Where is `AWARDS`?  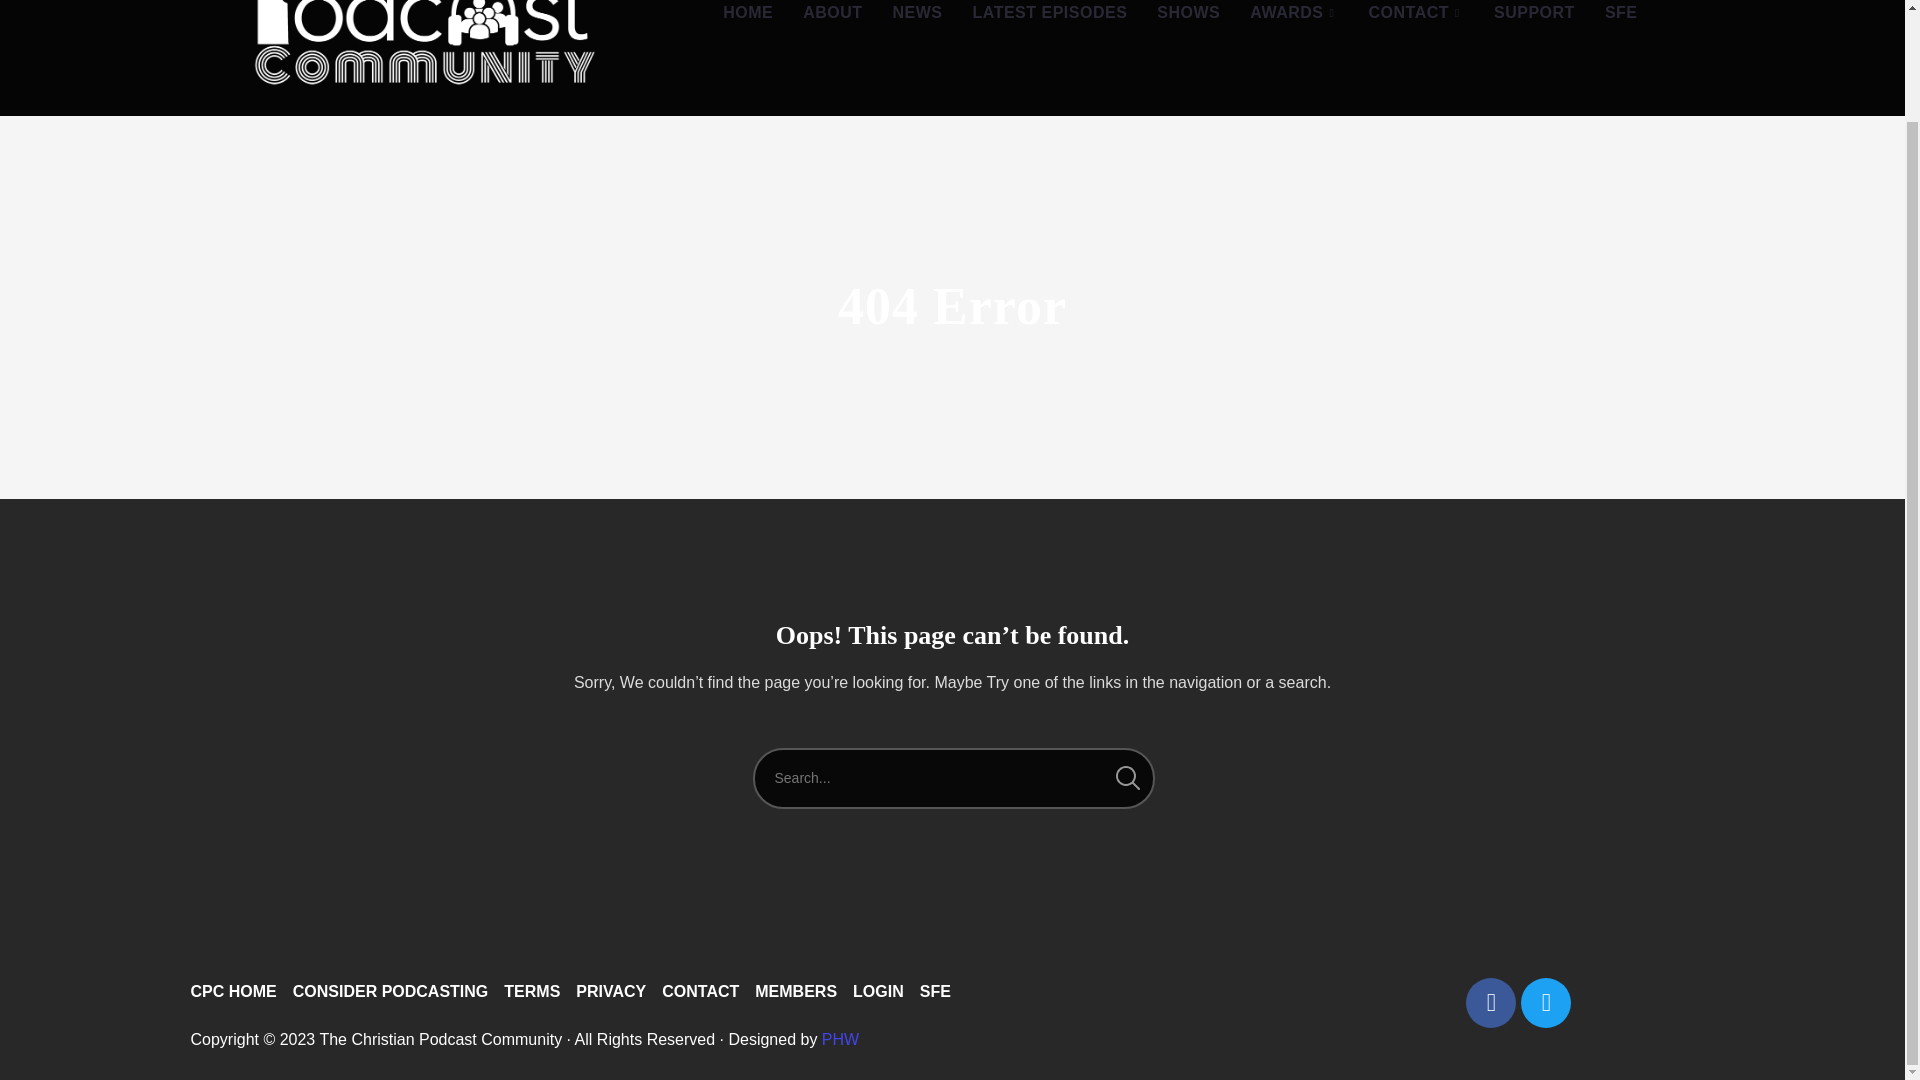 AWARDS is located at coordinates (1294, 24).